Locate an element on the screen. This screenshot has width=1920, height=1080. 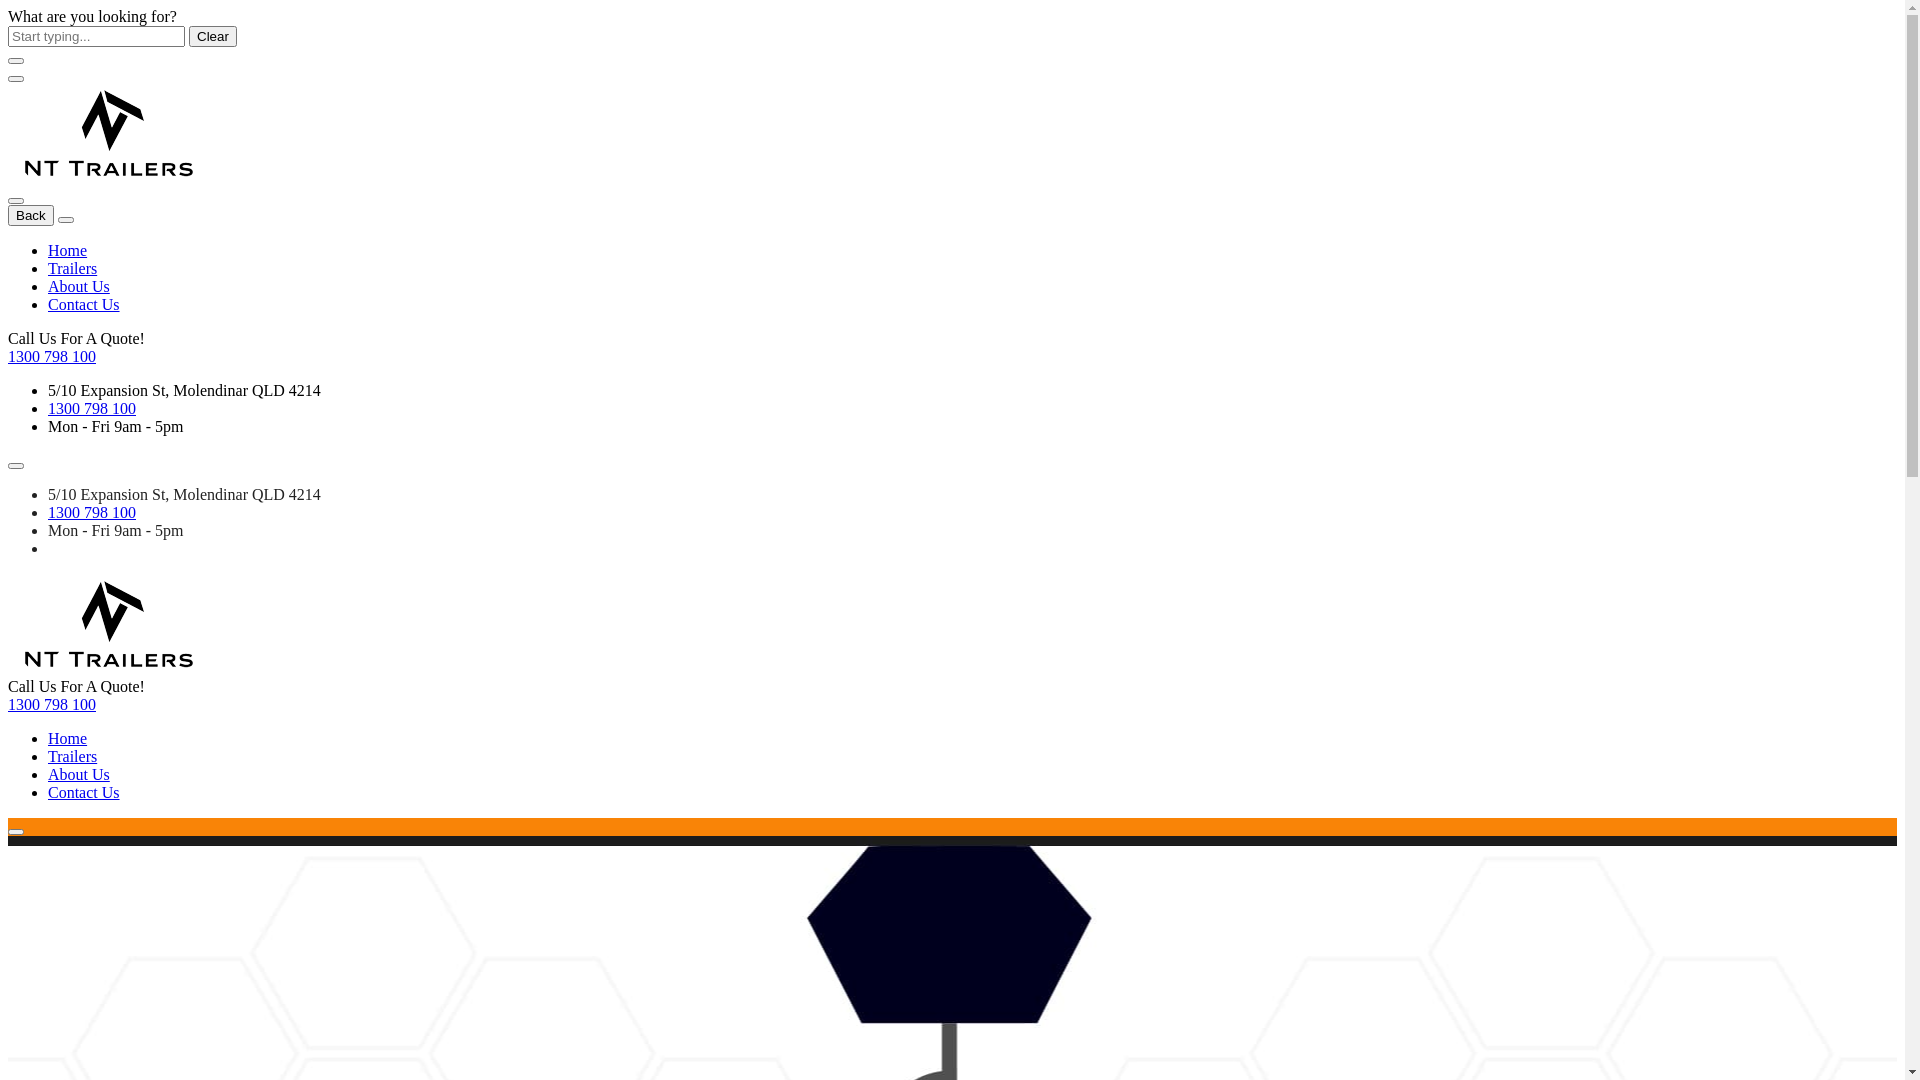
Trailers is located at coordinates (72, 756).